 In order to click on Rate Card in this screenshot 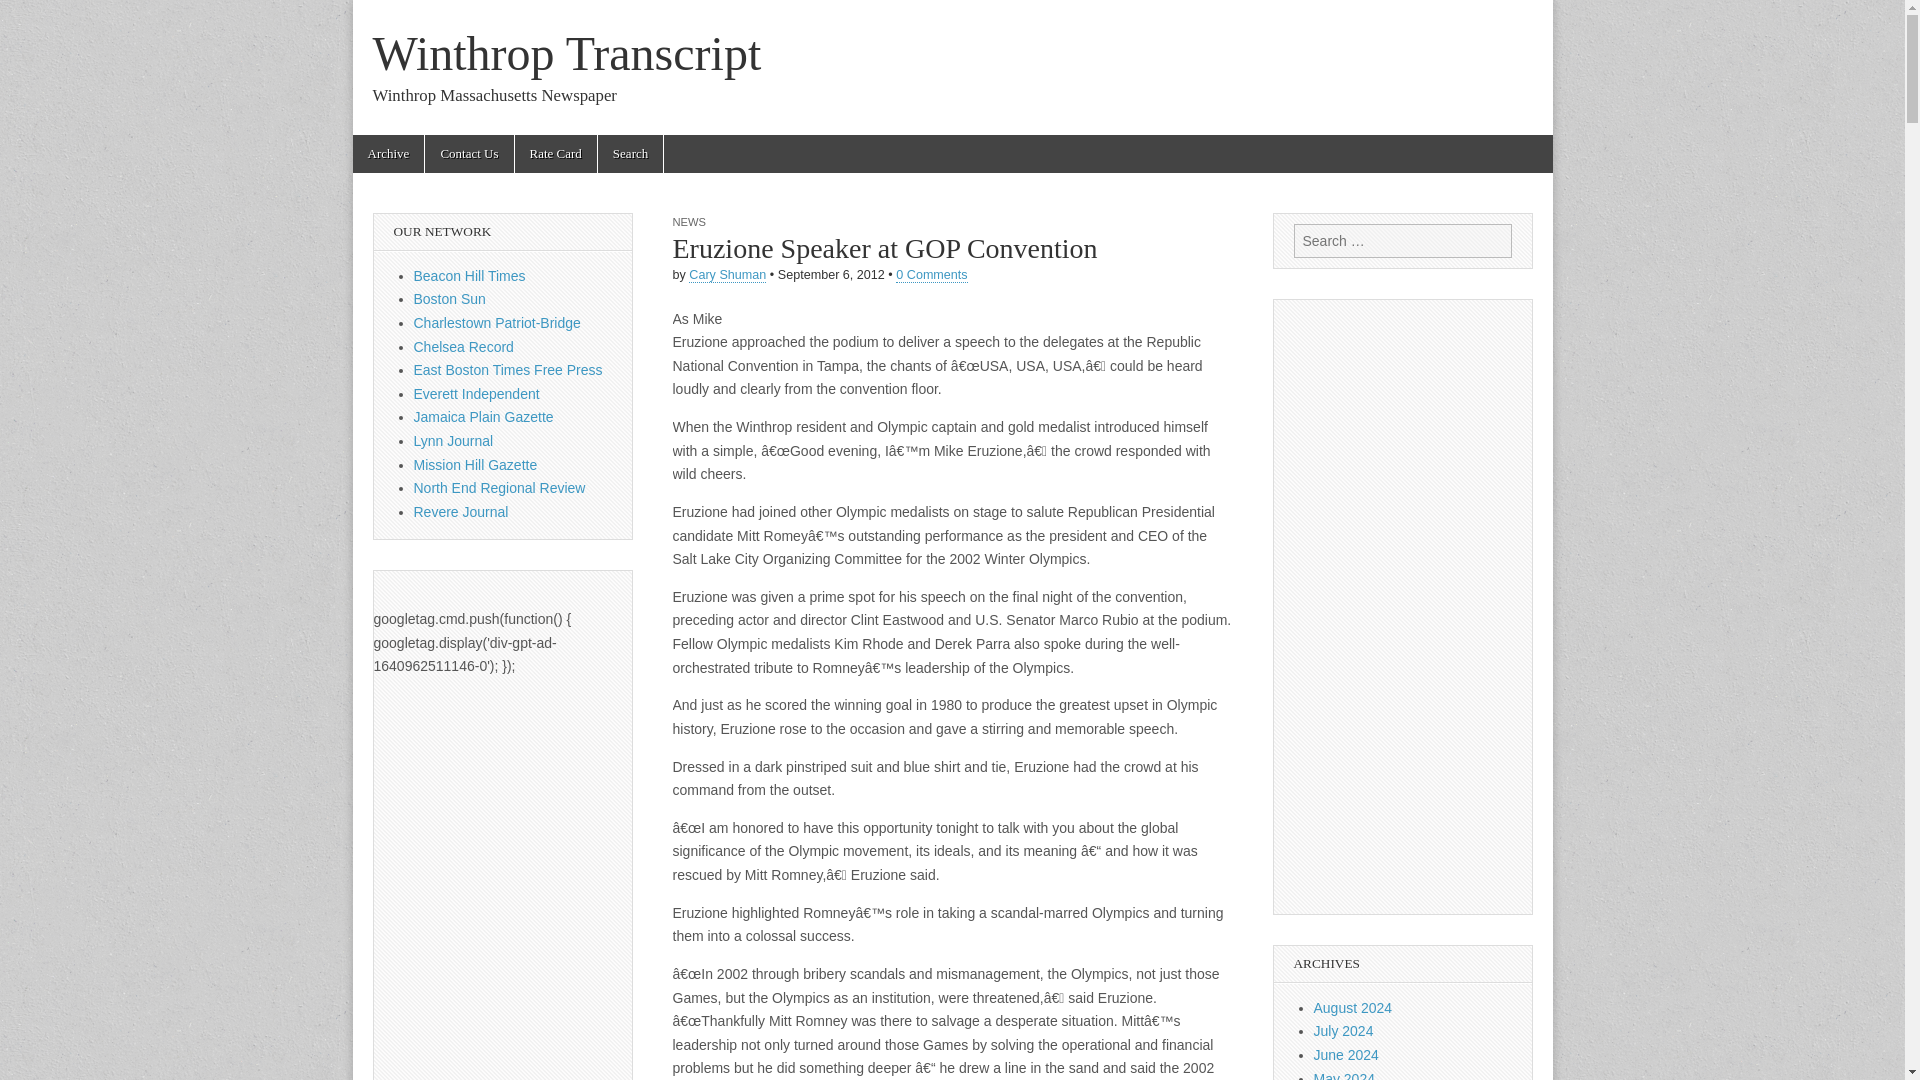, I will do `click(556, 154)`.